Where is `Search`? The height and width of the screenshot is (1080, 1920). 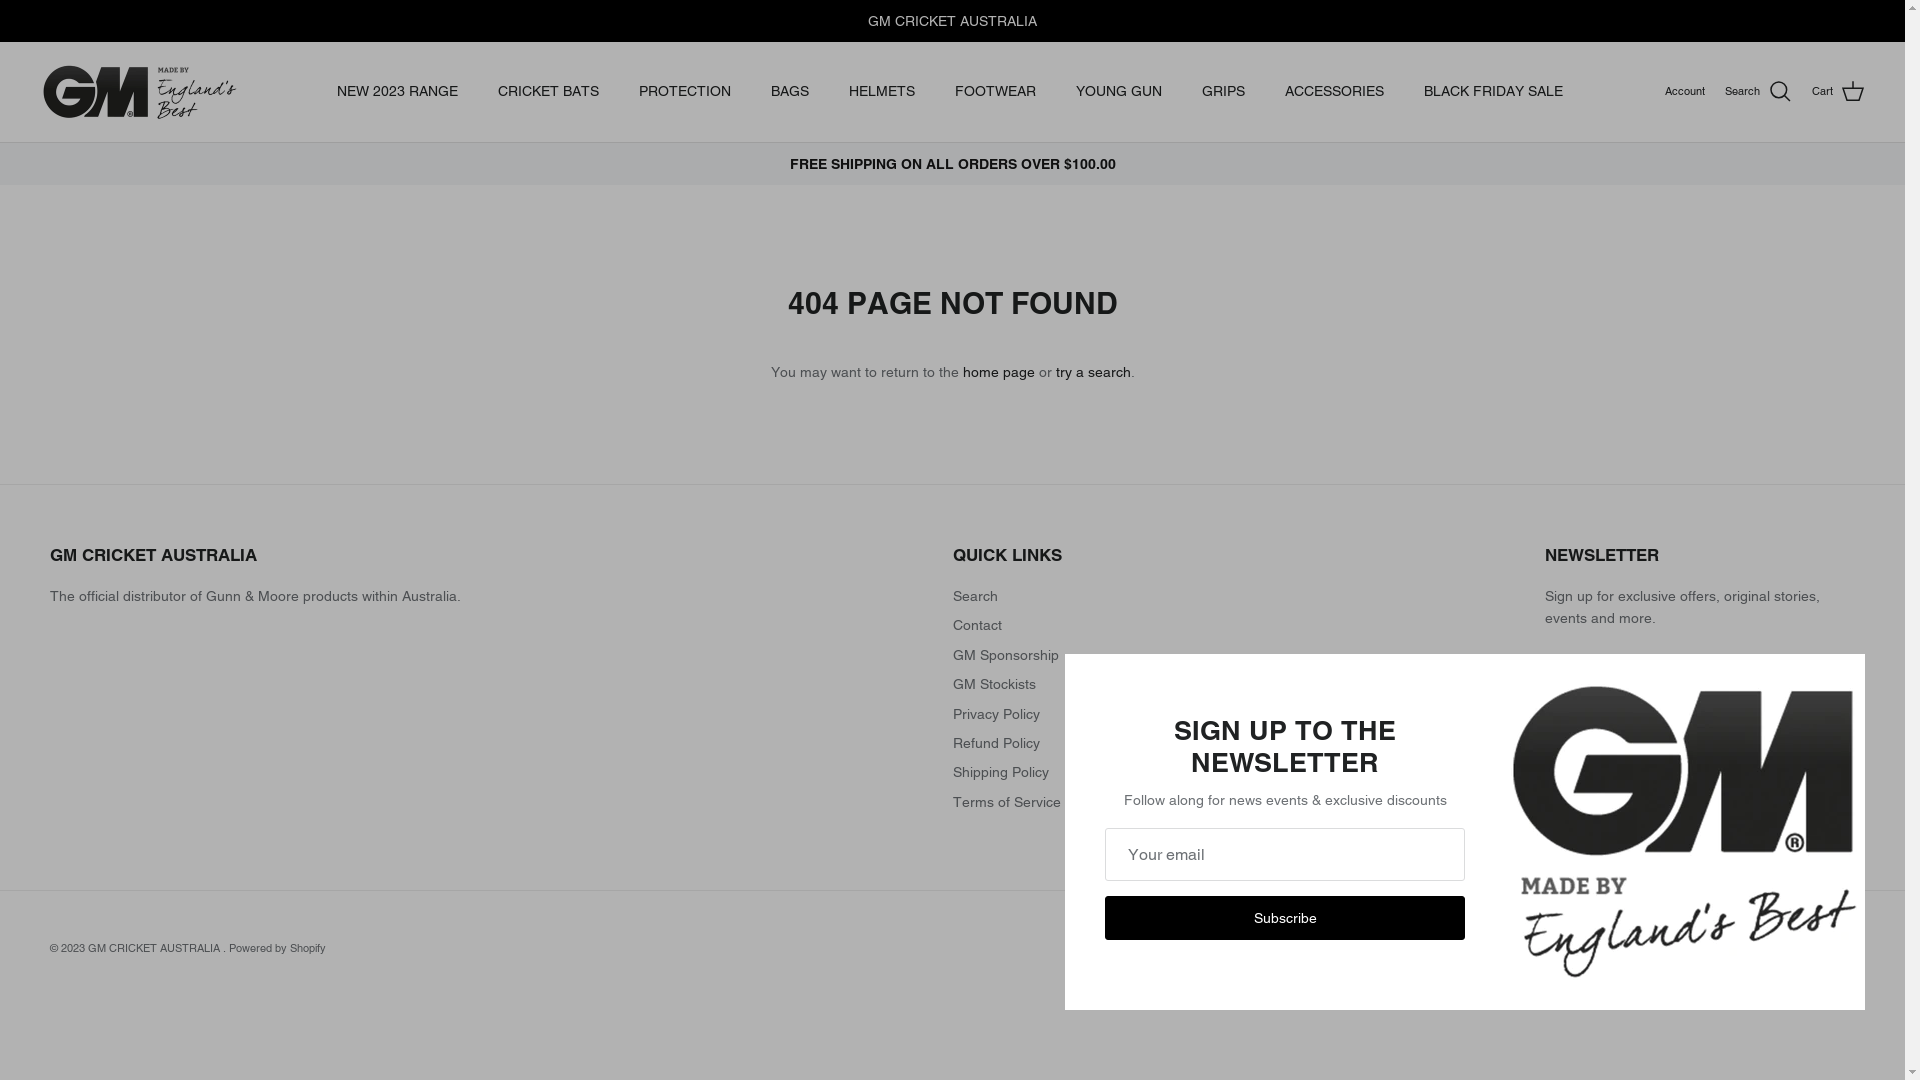
Search is located at coordinates (1758, 92).